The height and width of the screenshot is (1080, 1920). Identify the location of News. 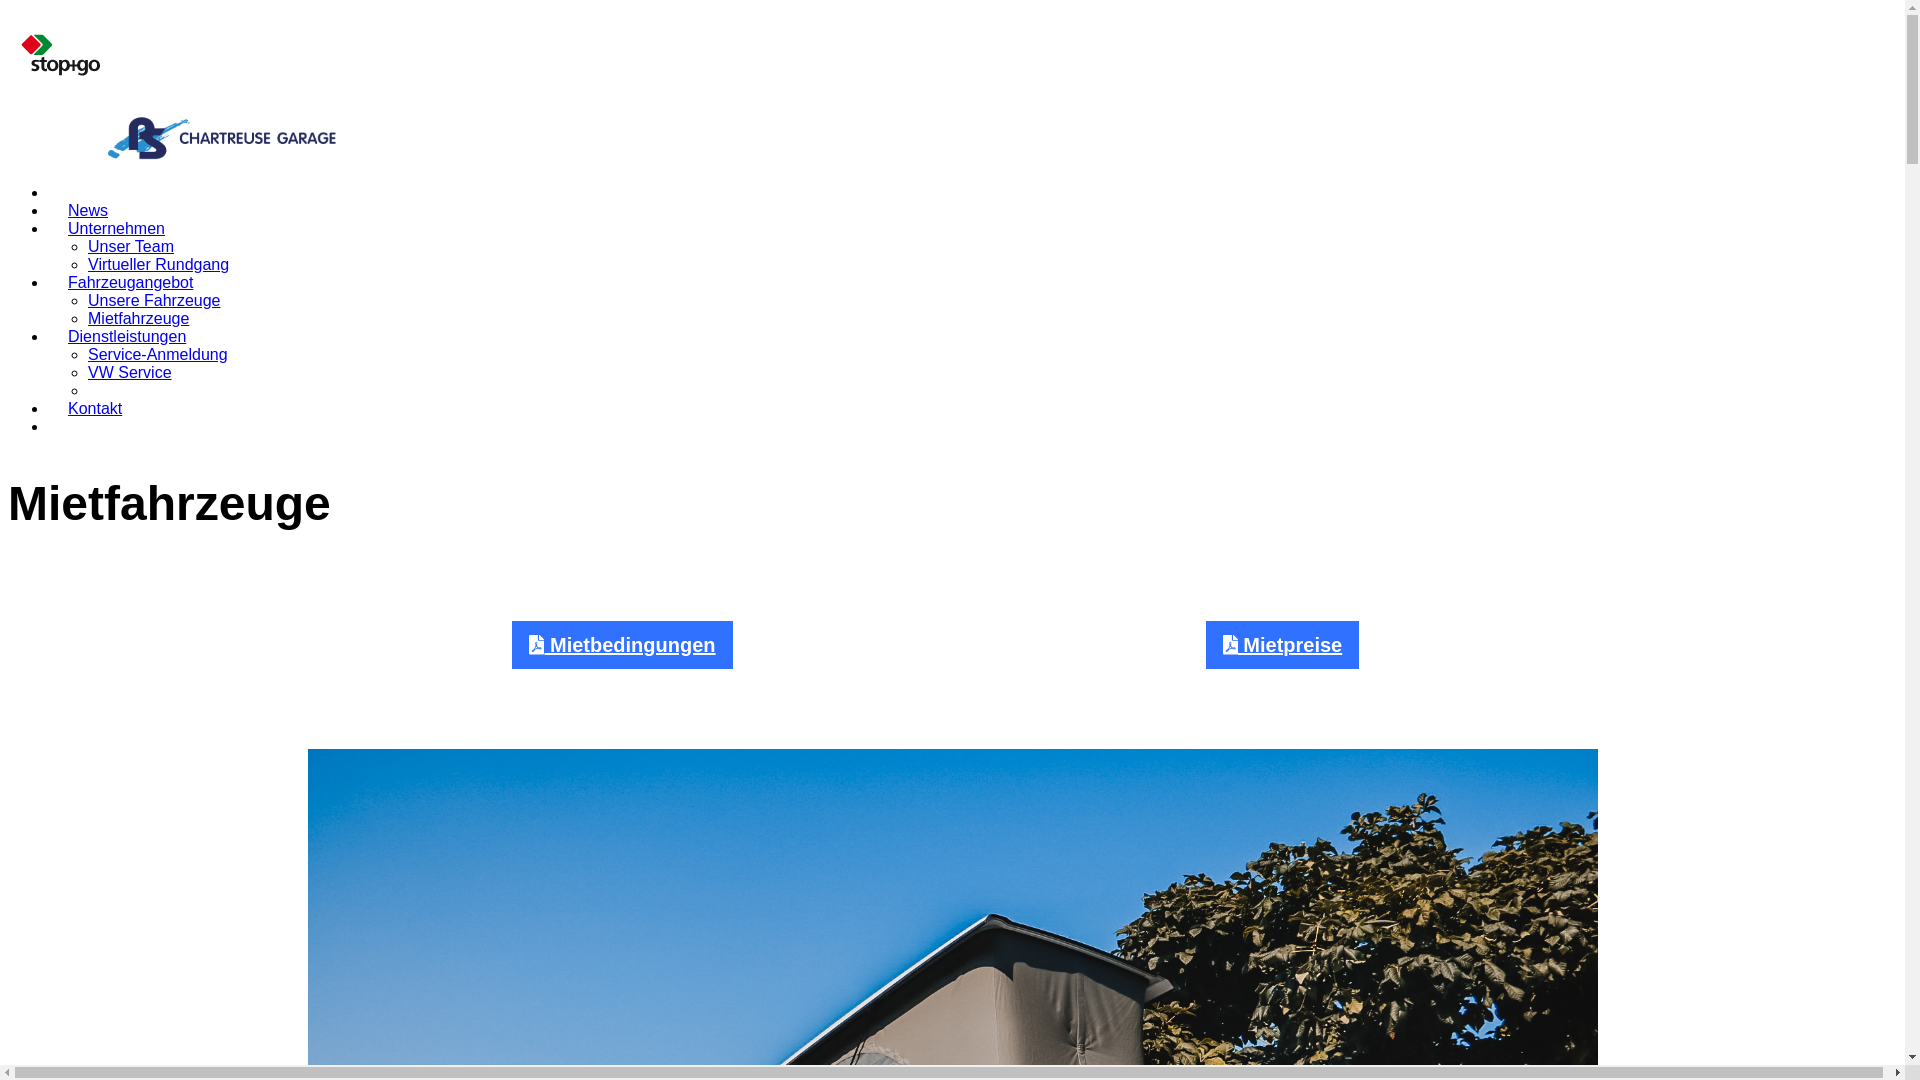
(88, 210).